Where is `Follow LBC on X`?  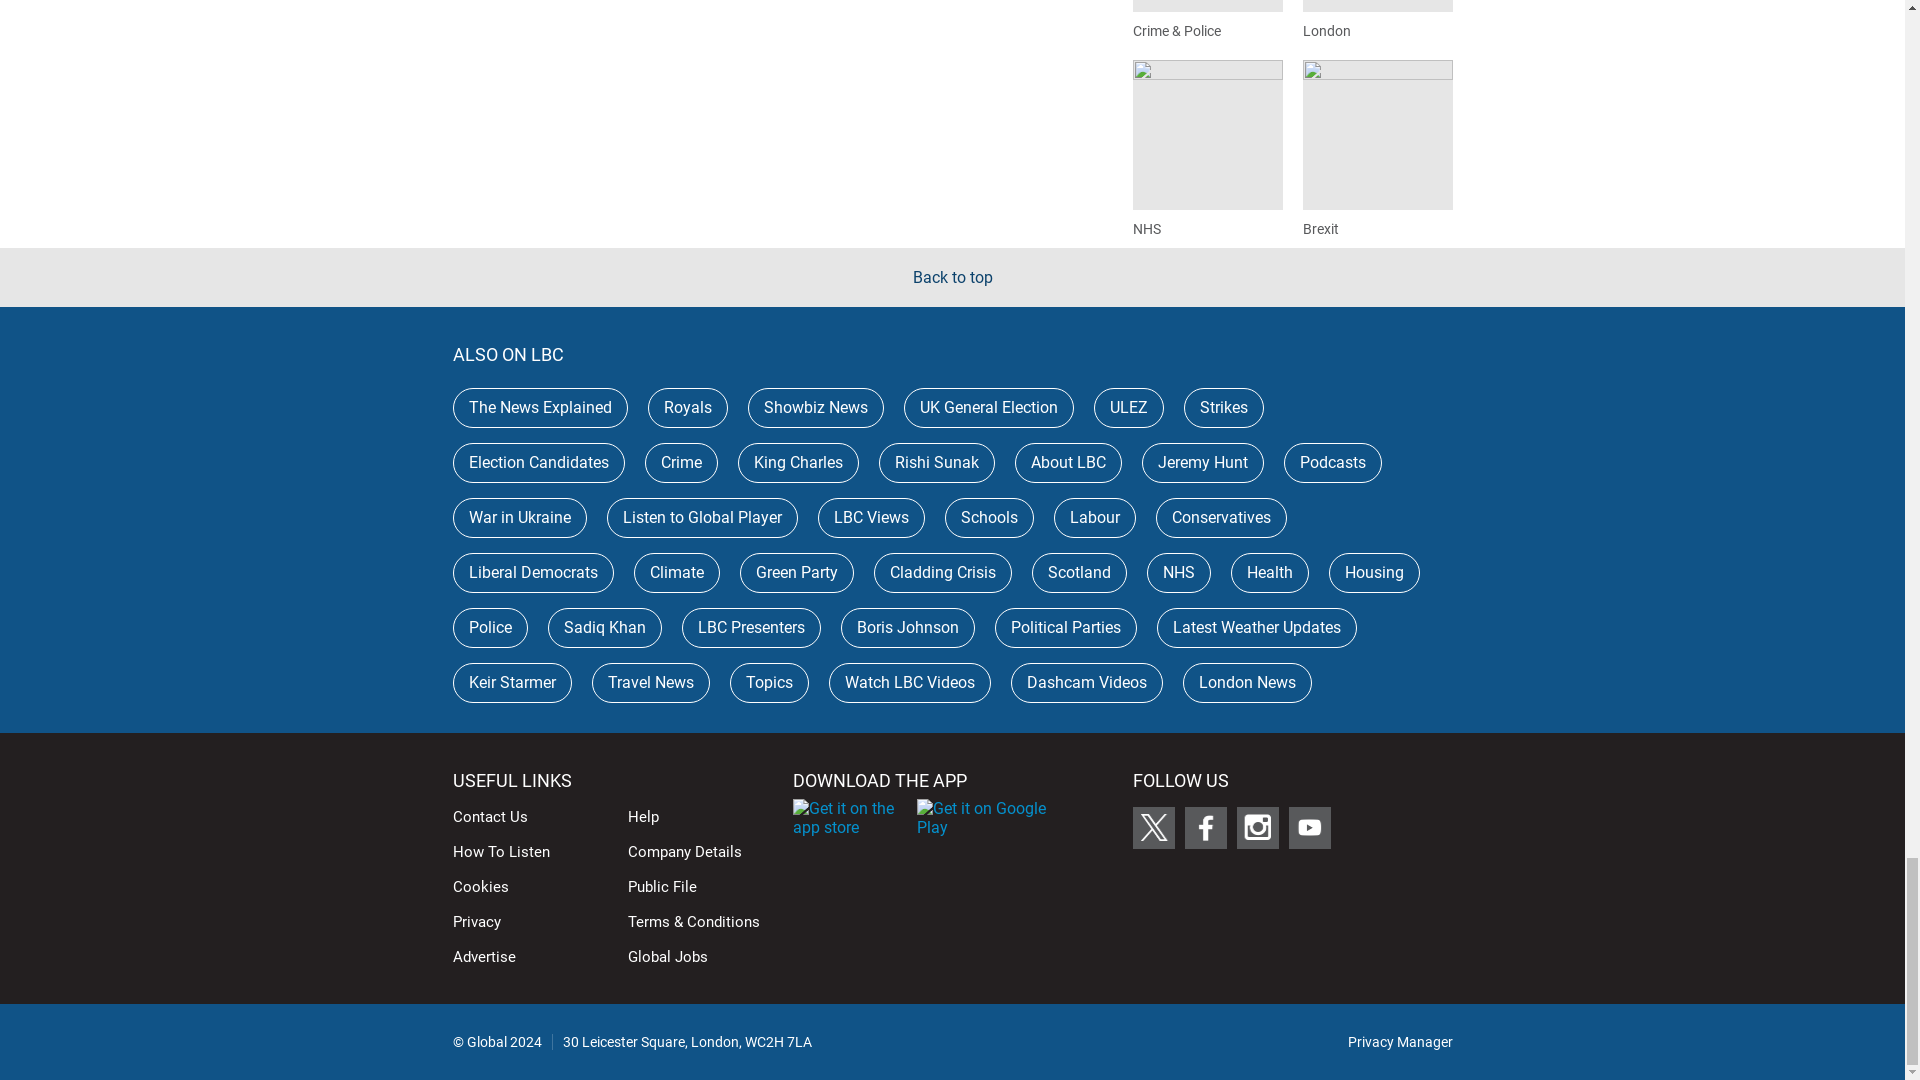
Follow LBC on X is located at coordinates (1152, 827).